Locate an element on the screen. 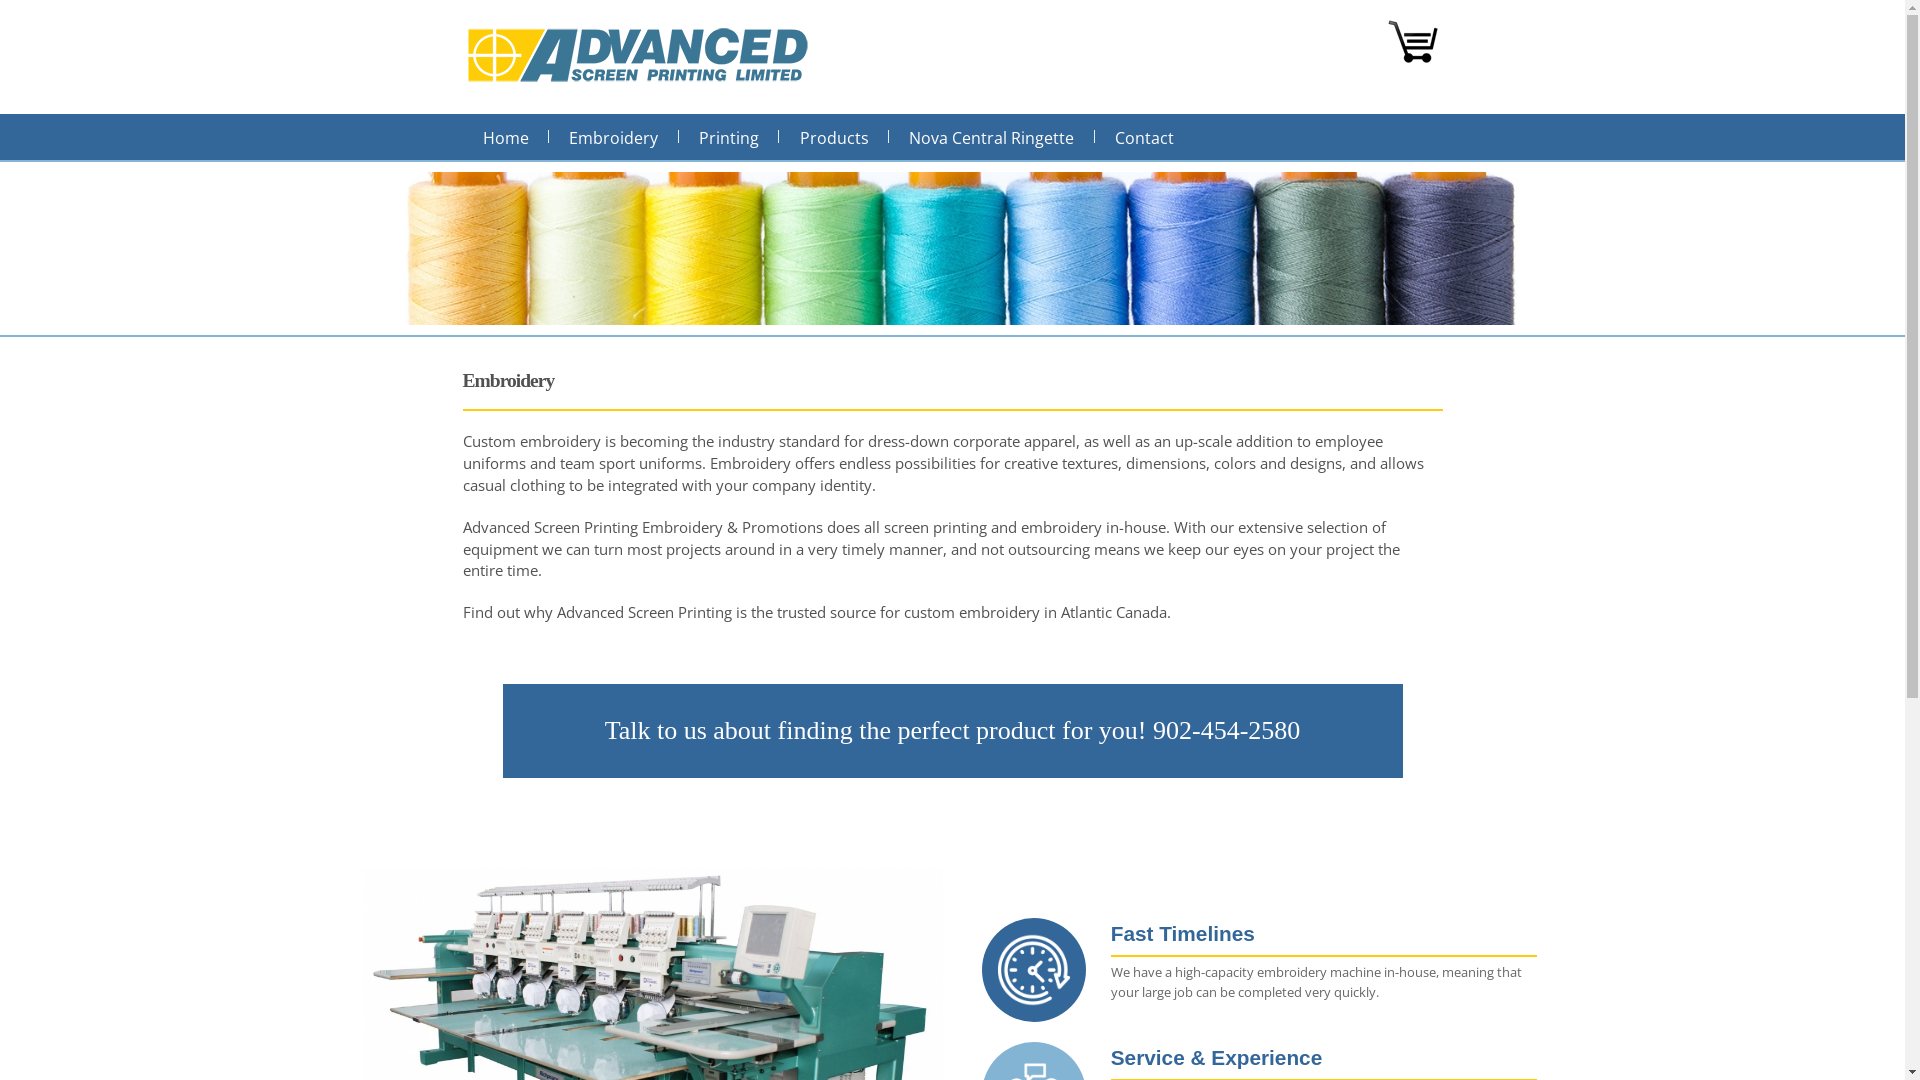 The image size is (1920, 1080). Fast Timelines is located at coordinates (1183, 934).